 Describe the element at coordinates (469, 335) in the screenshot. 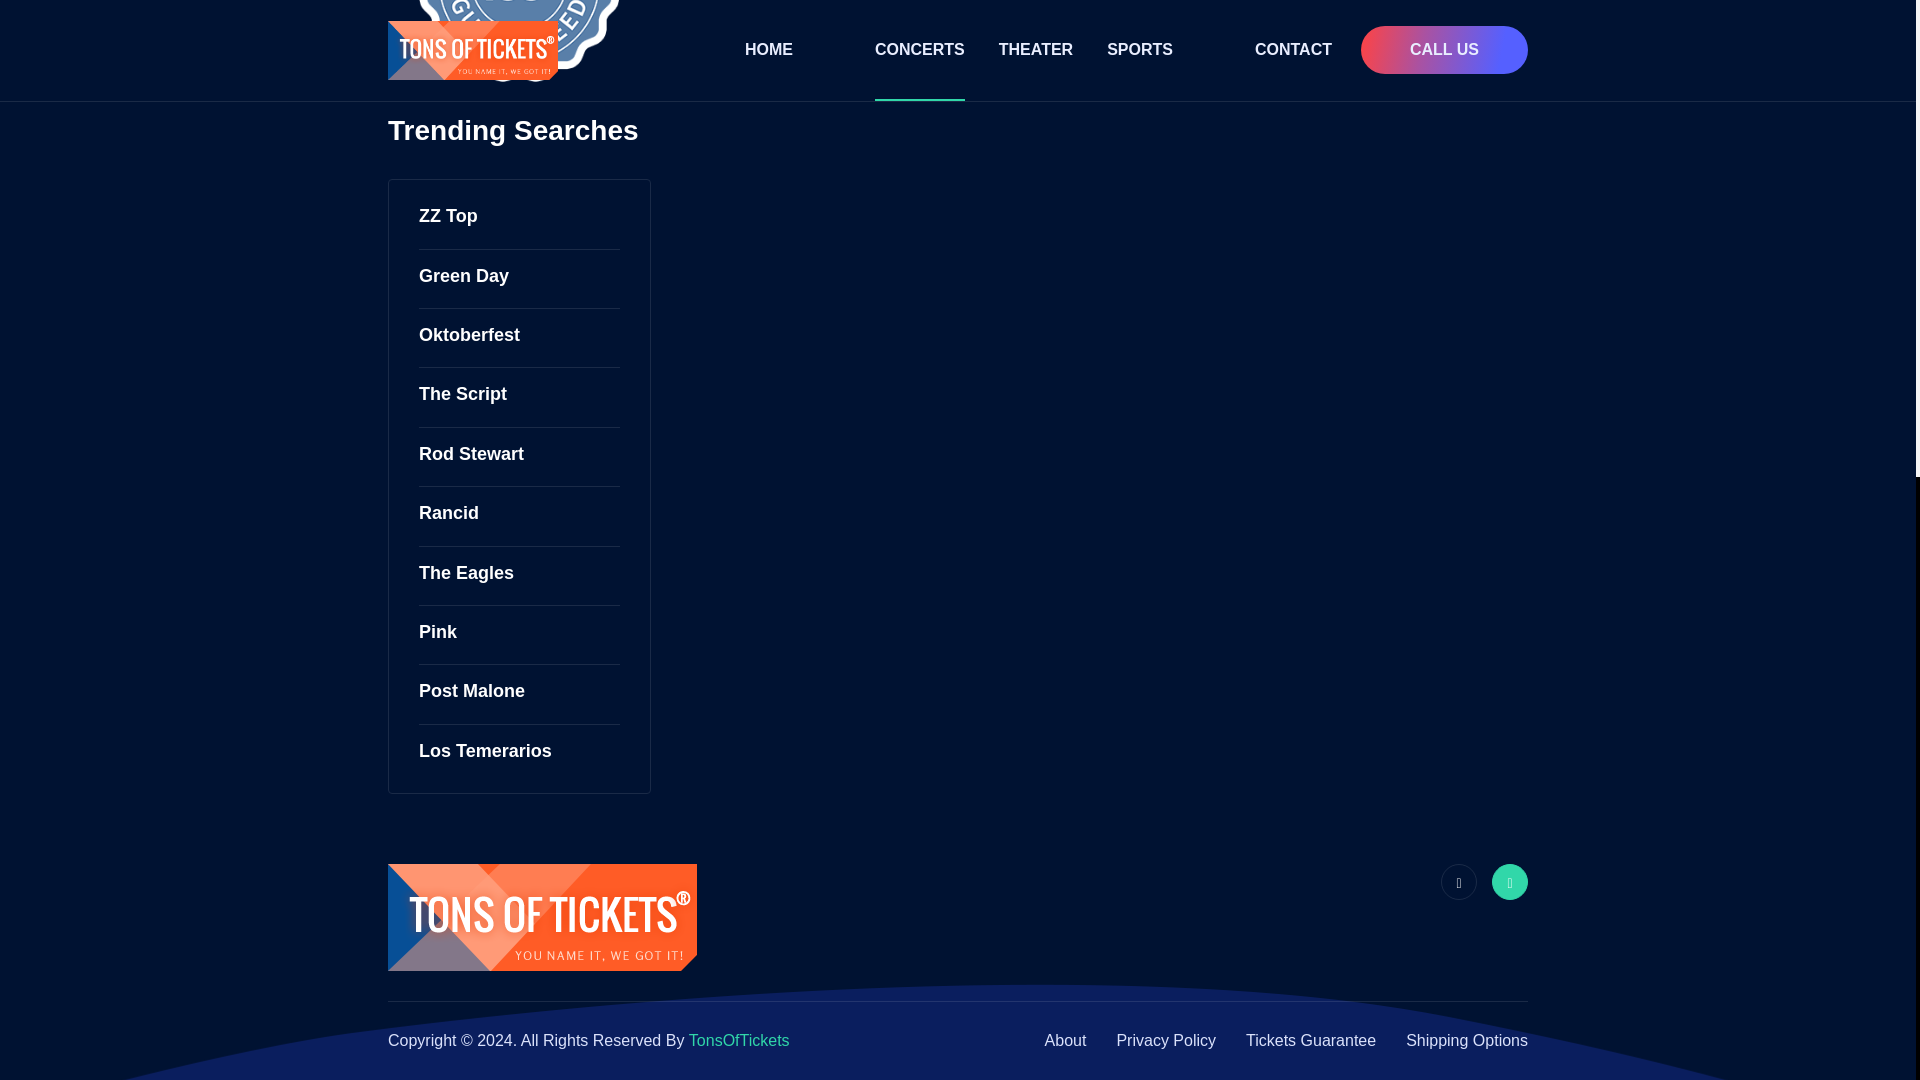

I see `Oktoberfest` at that location.